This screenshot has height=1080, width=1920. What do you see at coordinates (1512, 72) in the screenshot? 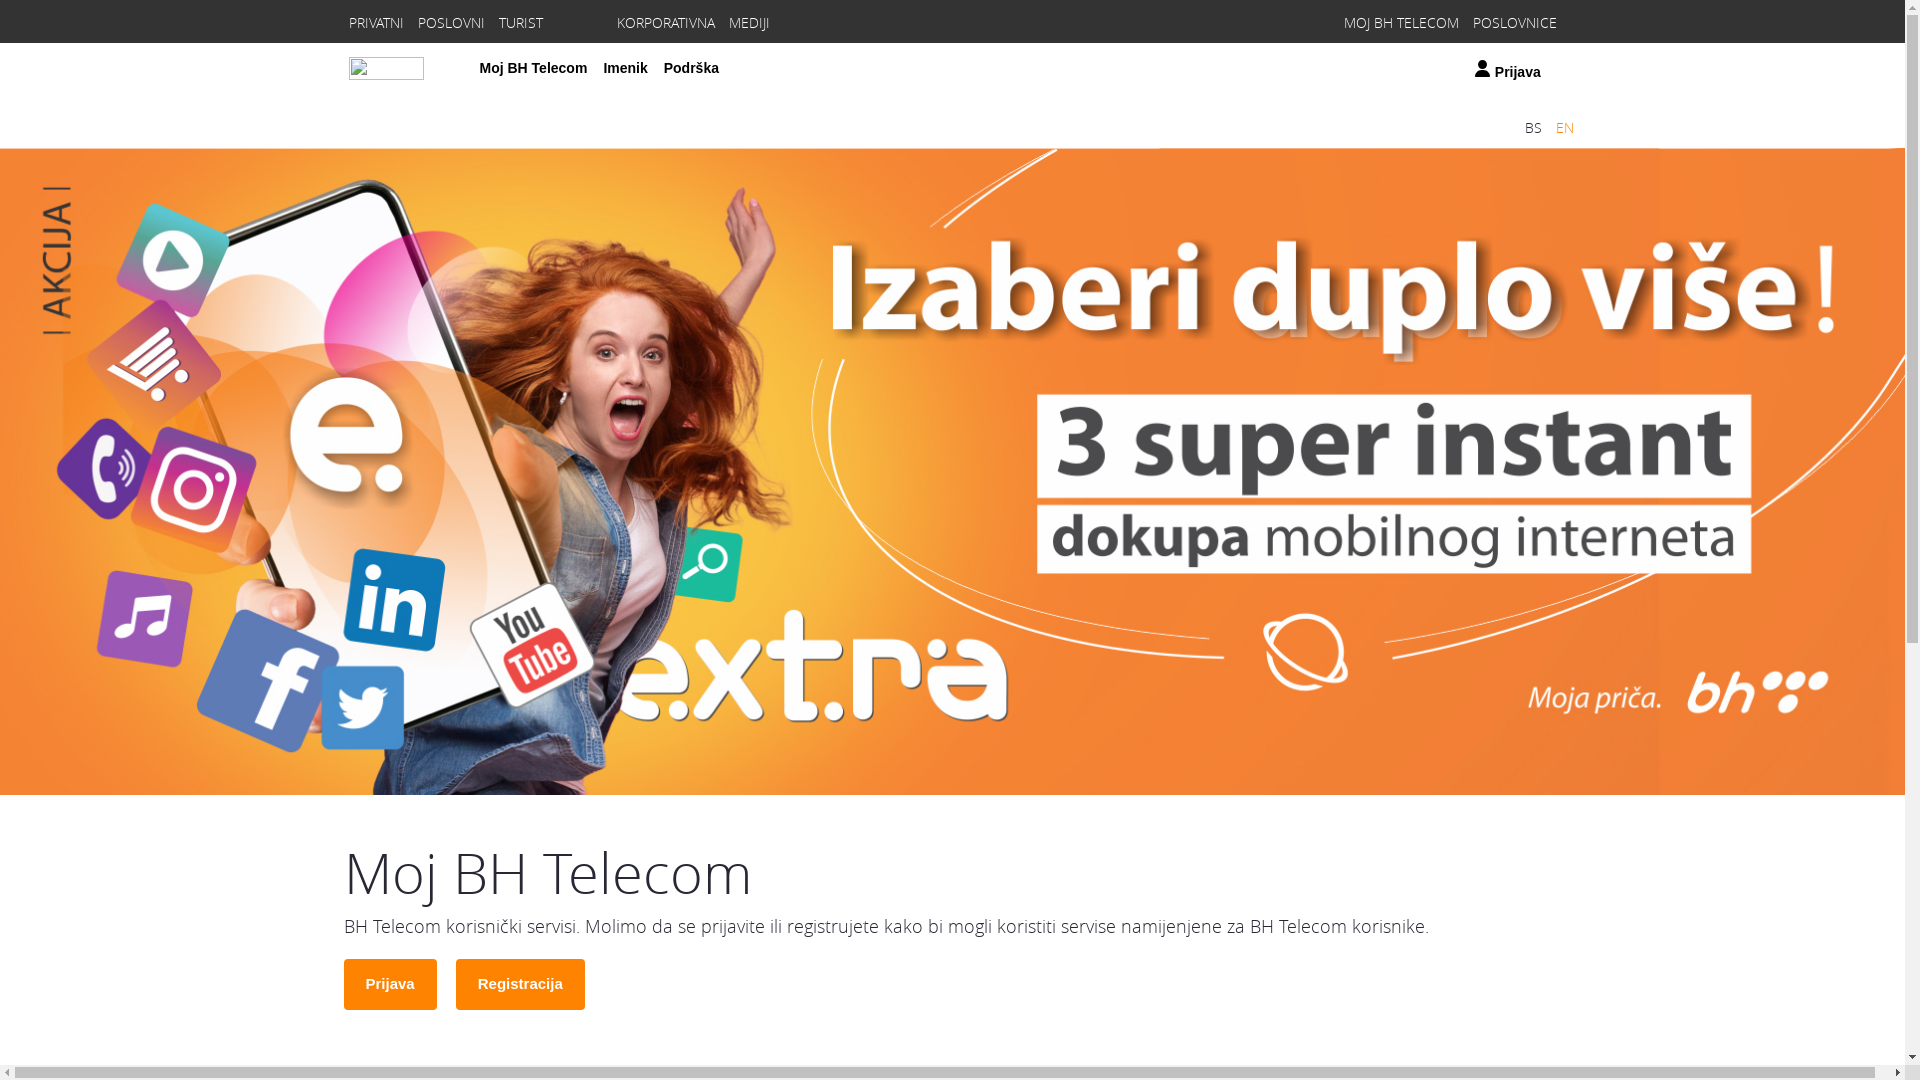
I see `Prijava  ` at bounding box center [1512, 72].